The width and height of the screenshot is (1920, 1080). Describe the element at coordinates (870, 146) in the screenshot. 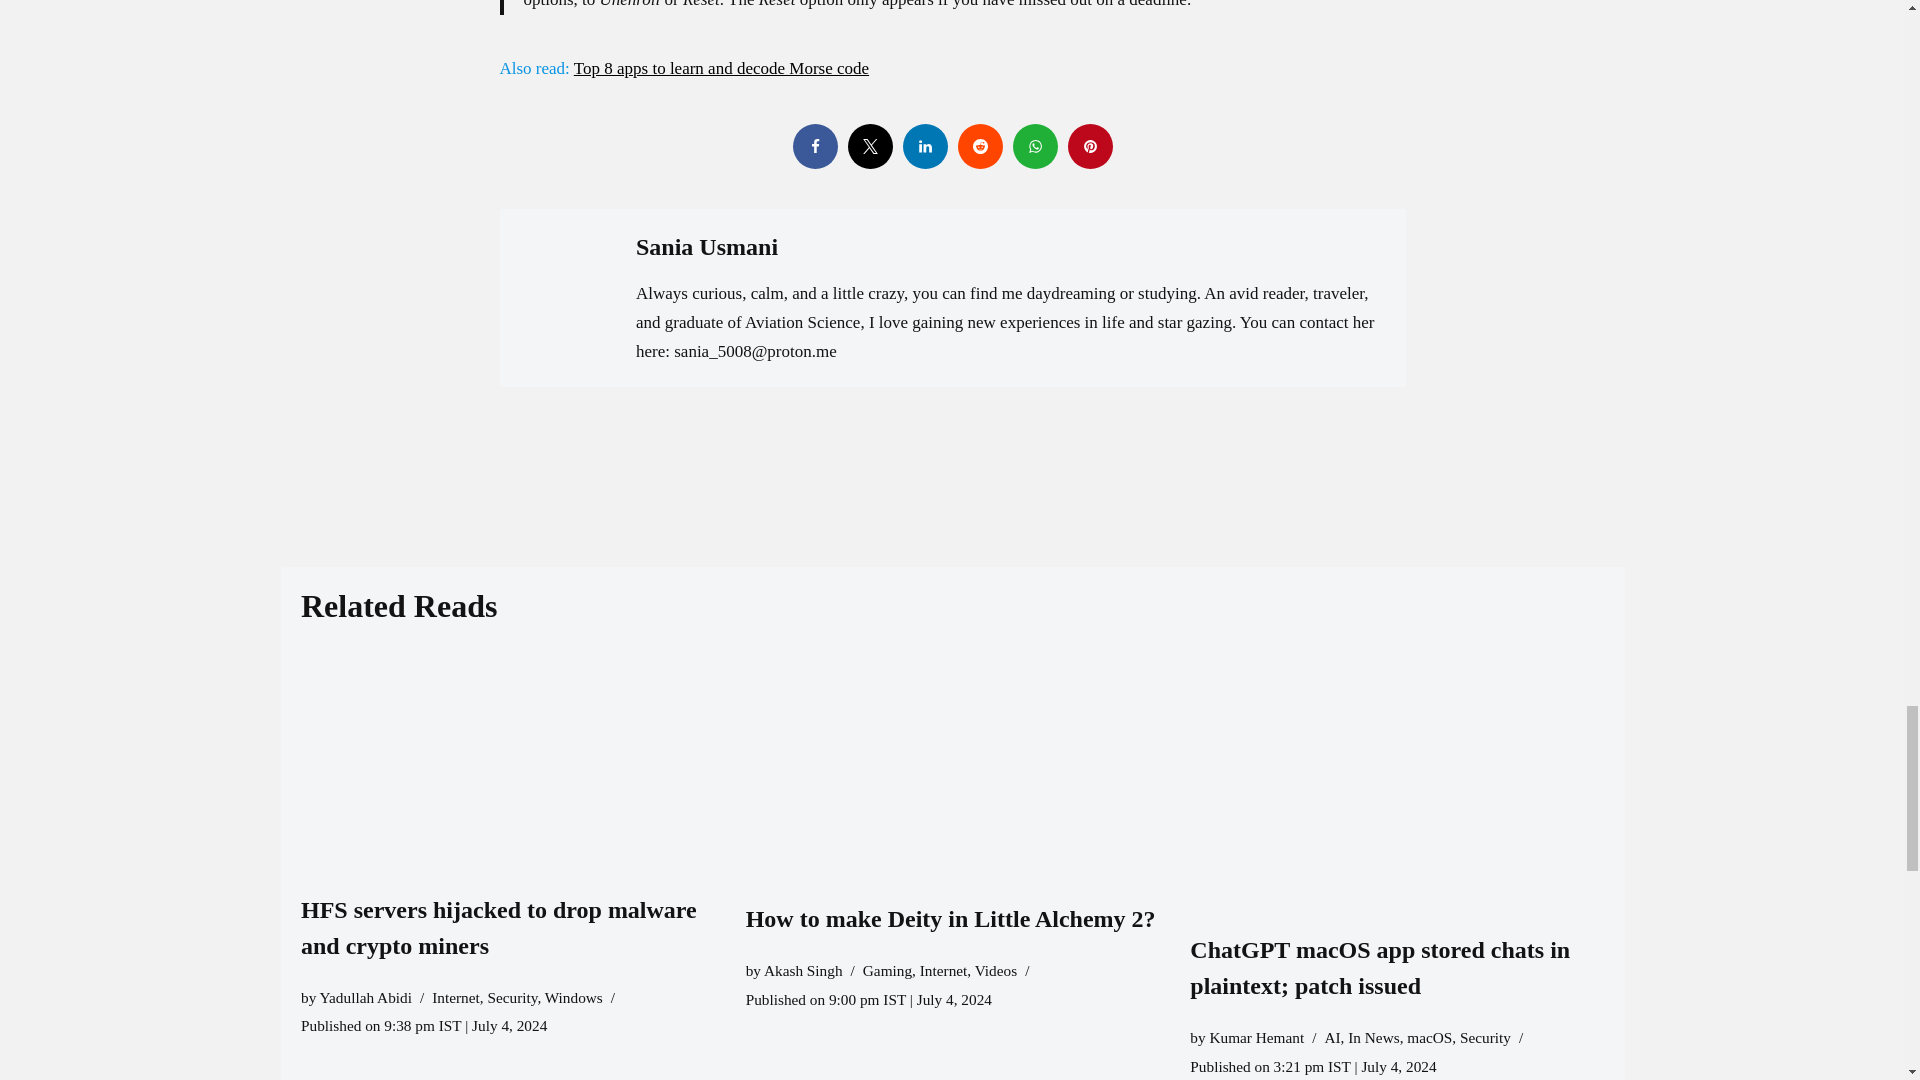

I see `Twitter` at that location.